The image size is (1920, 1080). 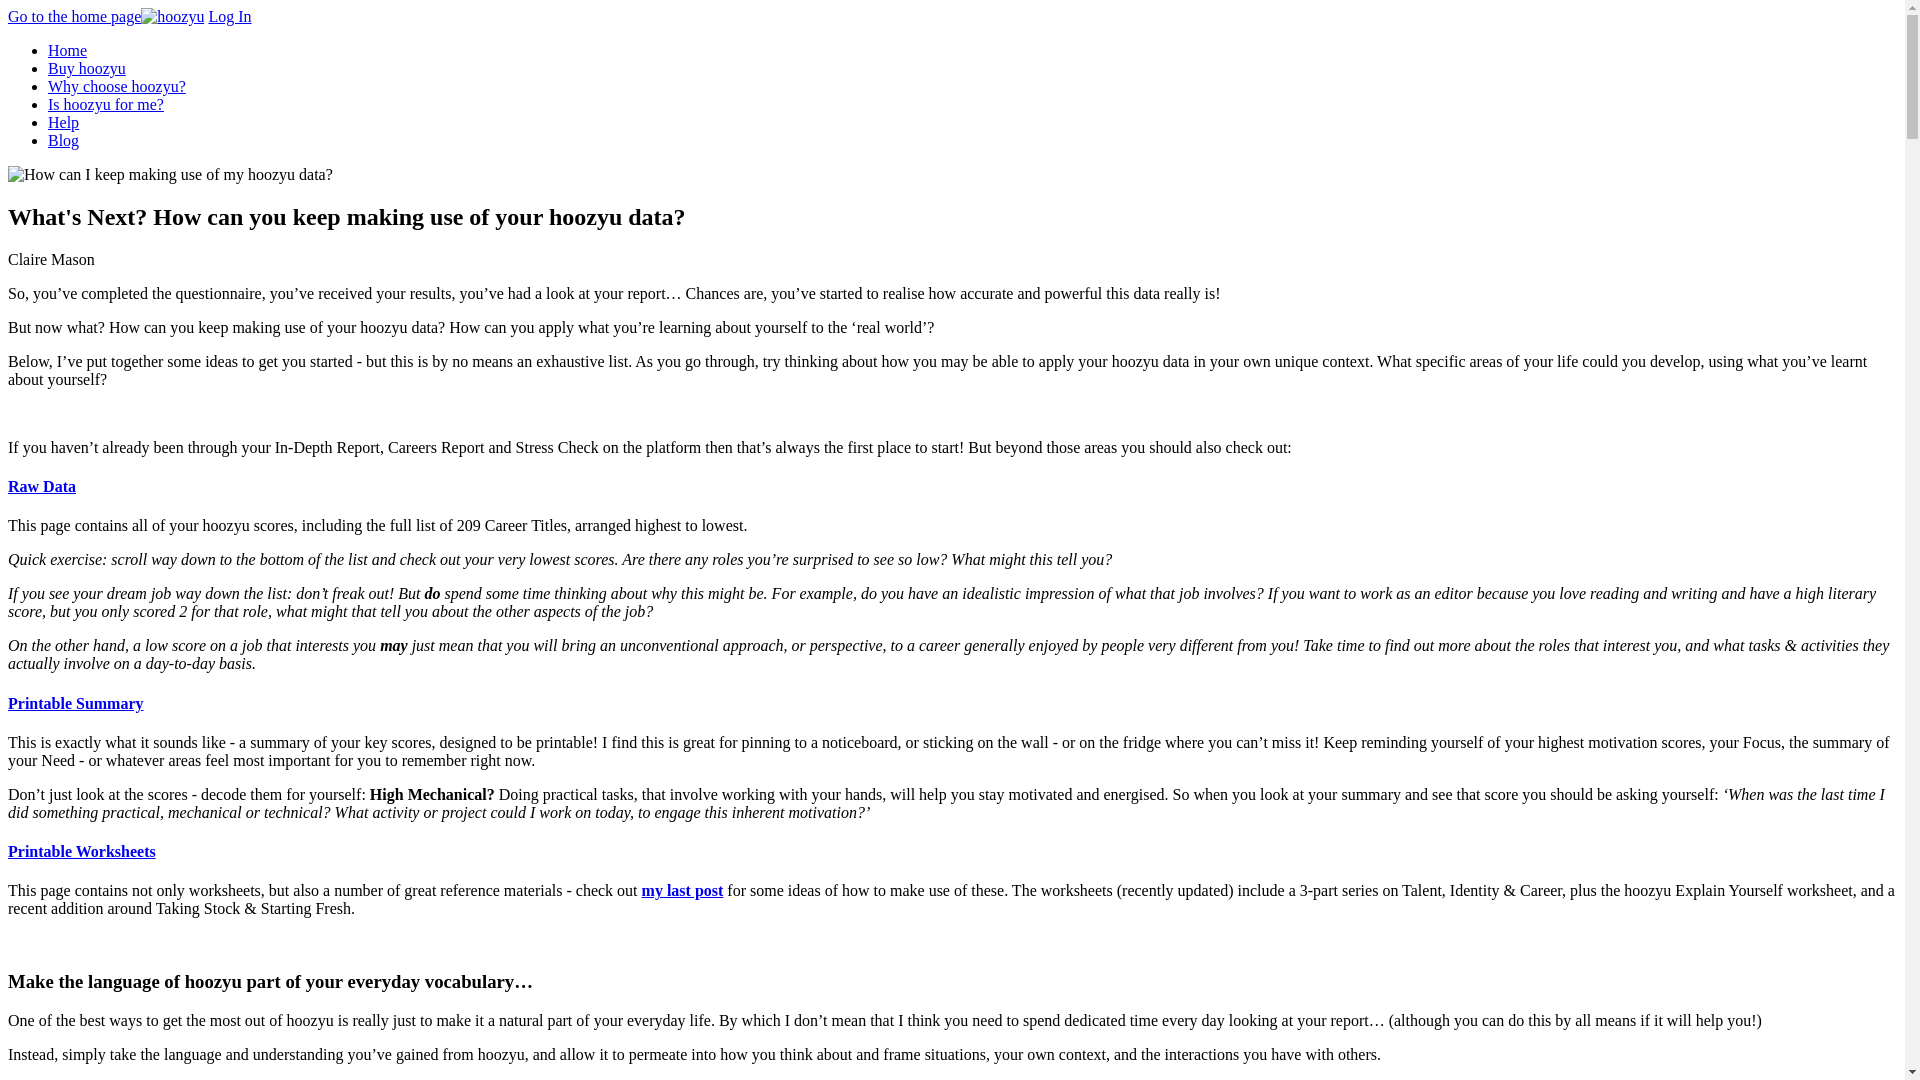 I want to click on Printable Summary, so click(x=76, y=703).